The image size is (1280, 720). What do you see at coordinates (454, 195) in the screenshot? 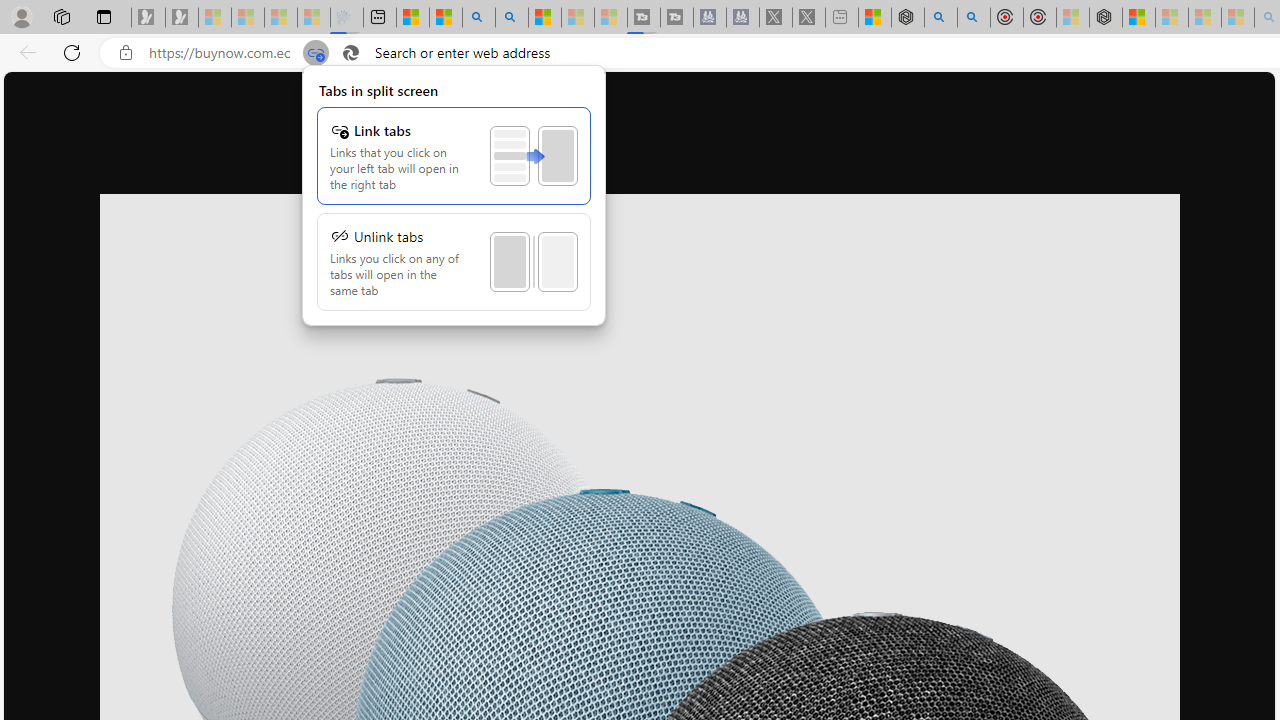
I see `Tabs in split screen` at bounding box center [454, 195].